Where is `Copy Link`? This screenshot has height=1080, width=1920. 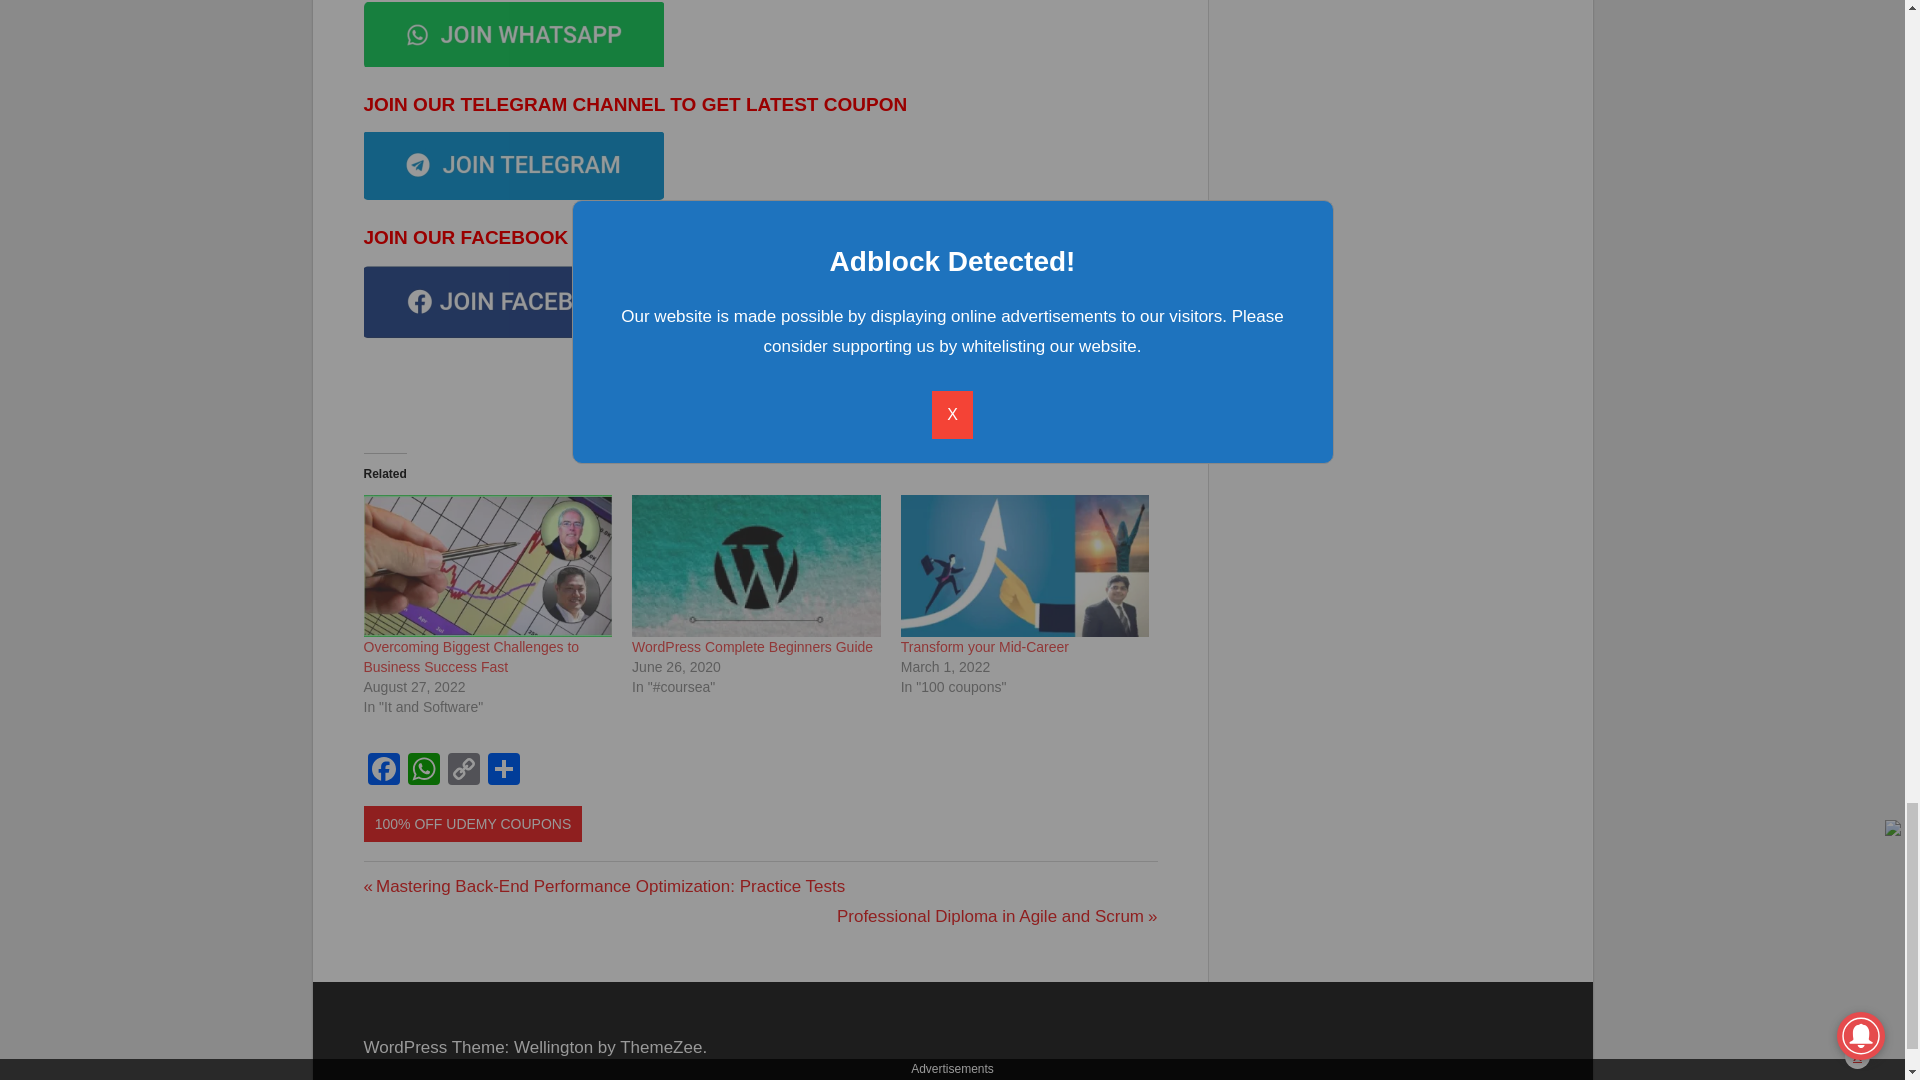
Copy Link is located at coordinates (756, 566).